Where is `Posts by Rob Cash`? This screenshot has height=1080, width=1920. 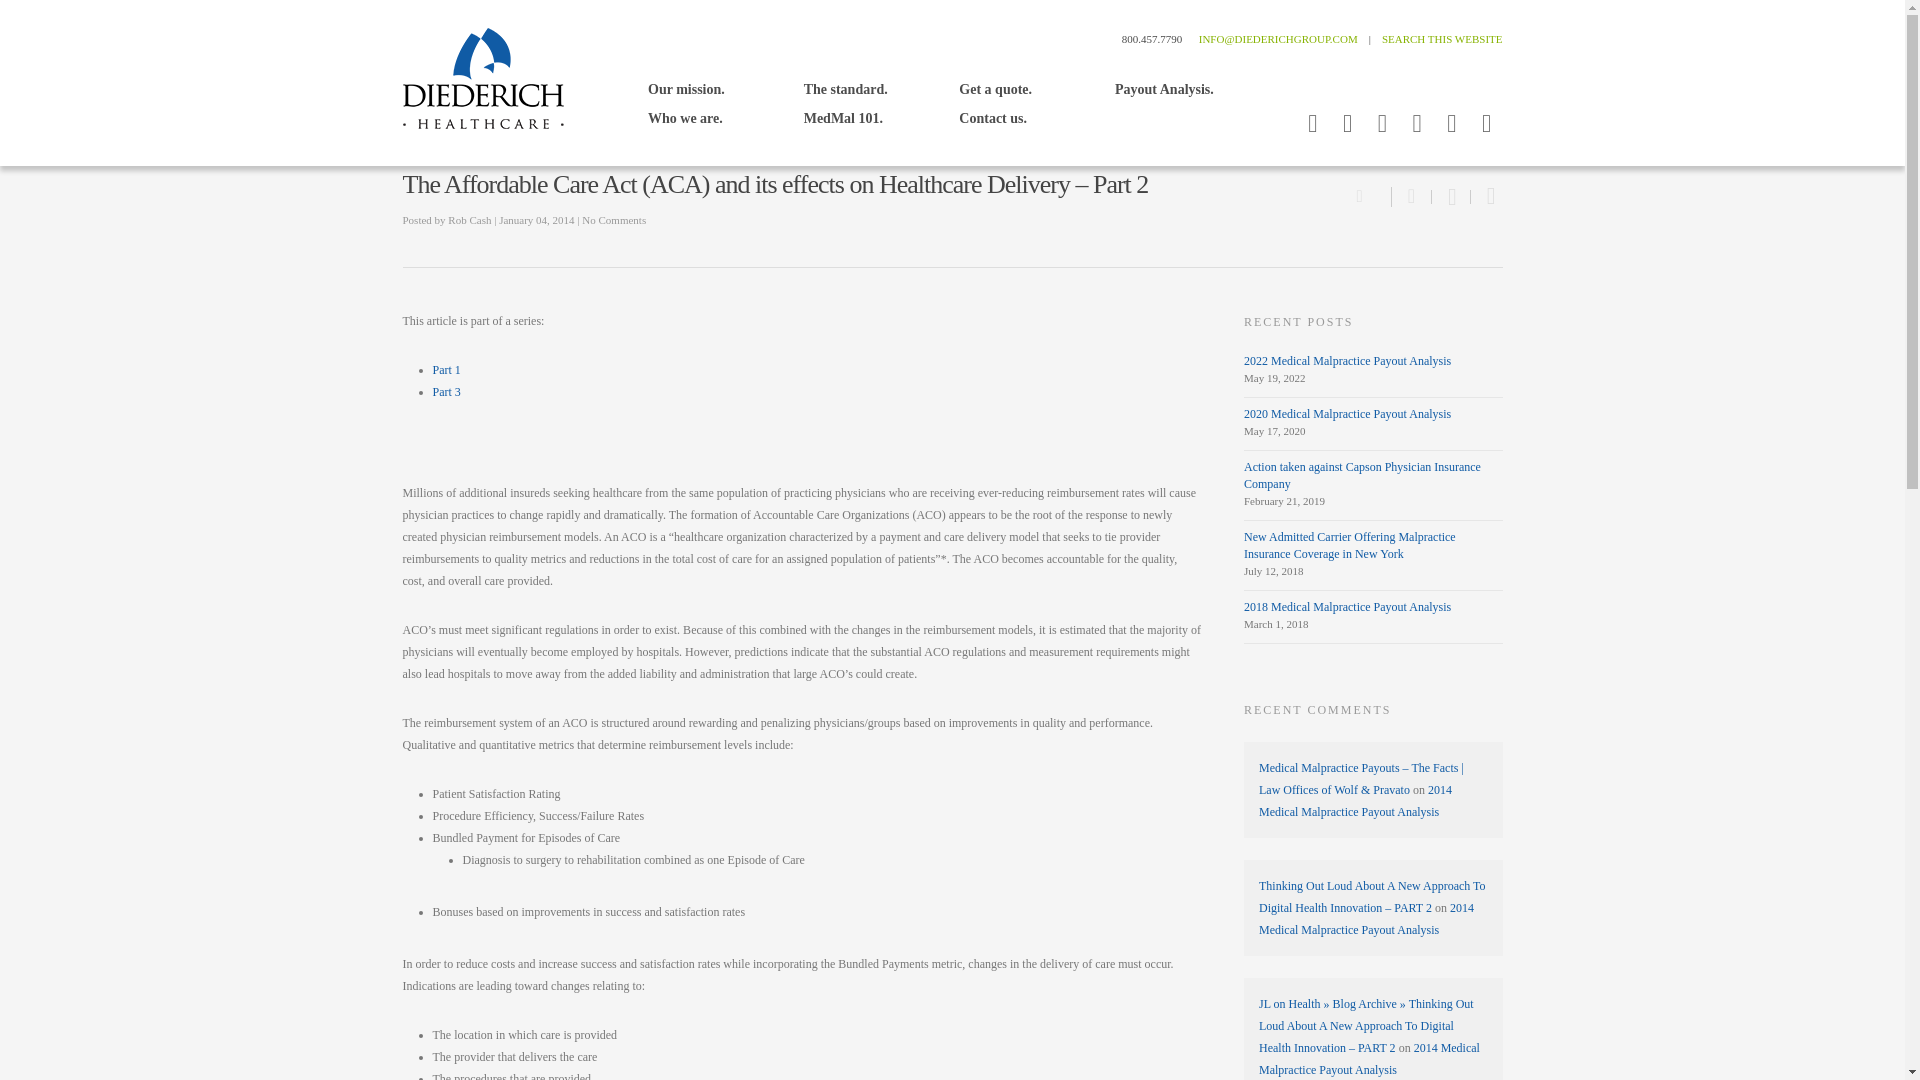
Posts by Rob Cash is located at coordinates (469, 219).